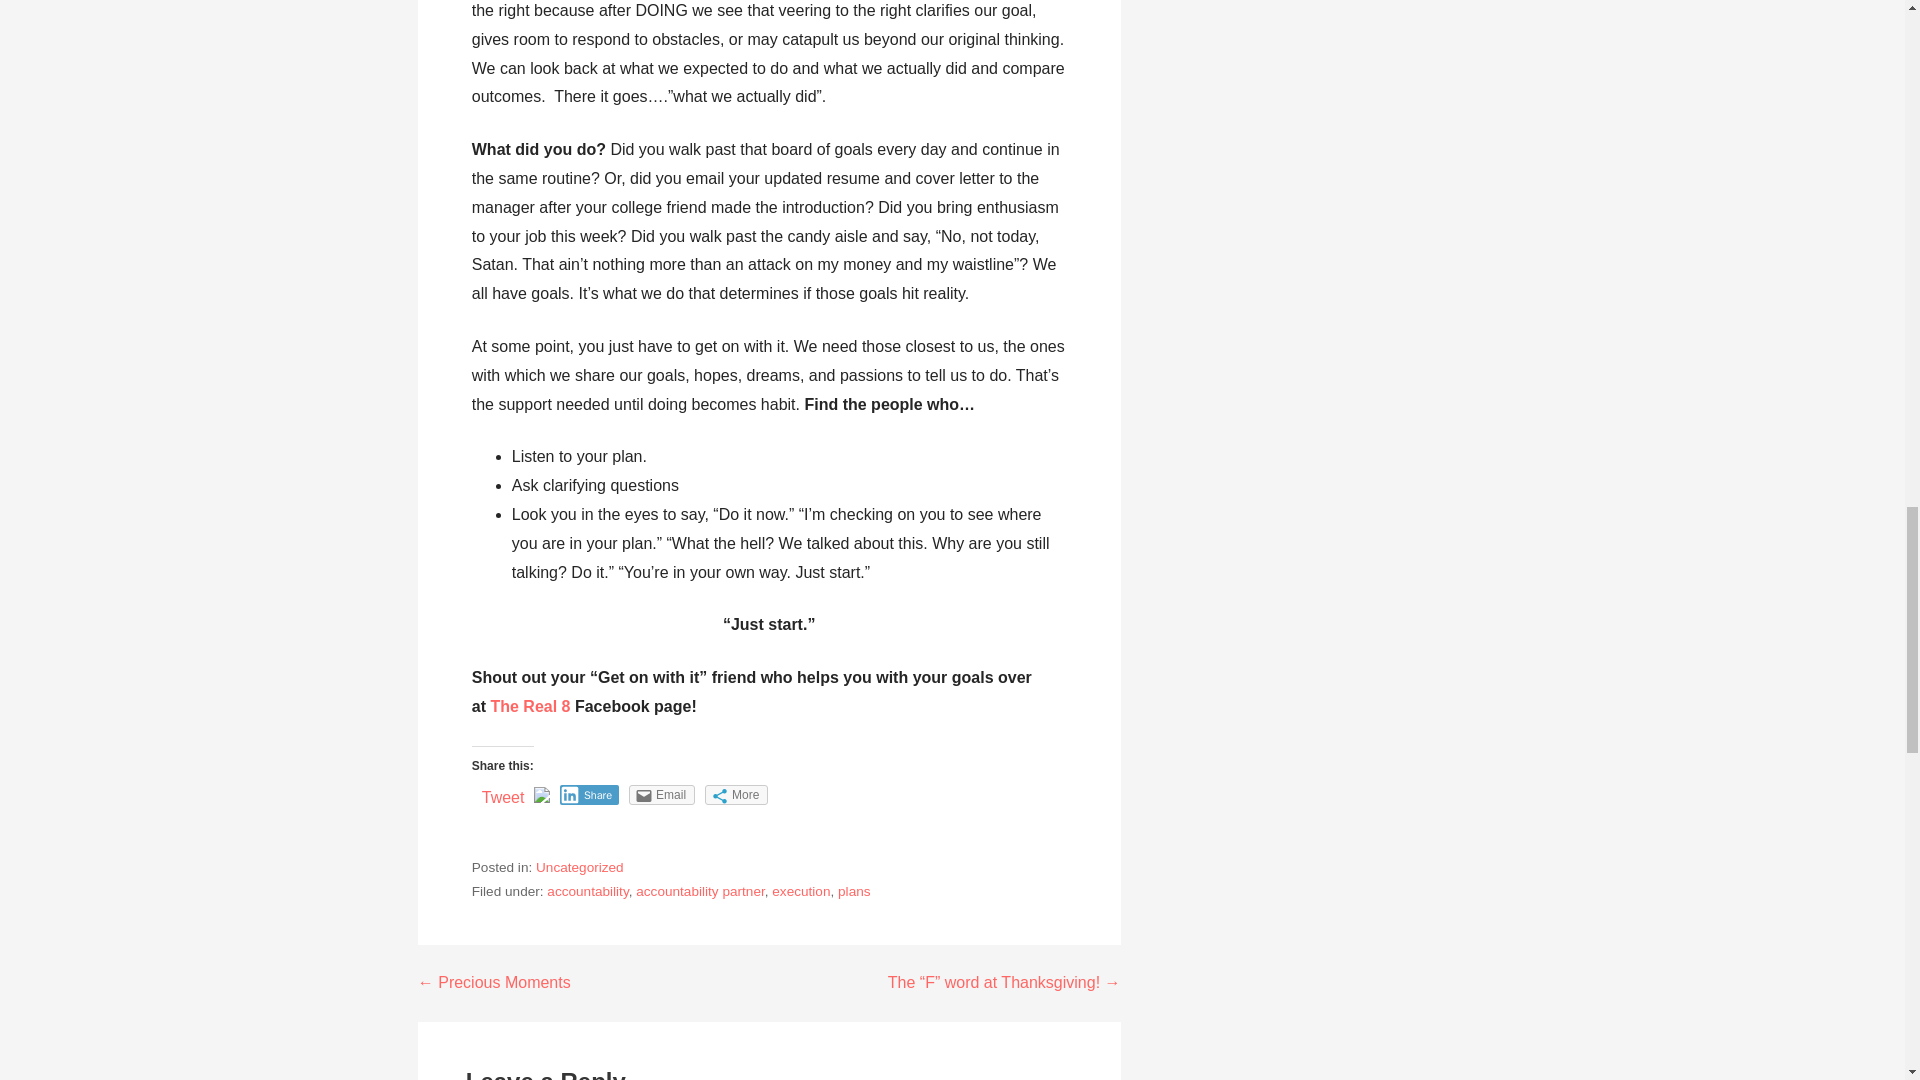 The height and width of the screenshot is (1080, 1920). What do you see at coordinates (587, 891) in the screenshot?
I see `accountability` at bounding box center [587, 891].